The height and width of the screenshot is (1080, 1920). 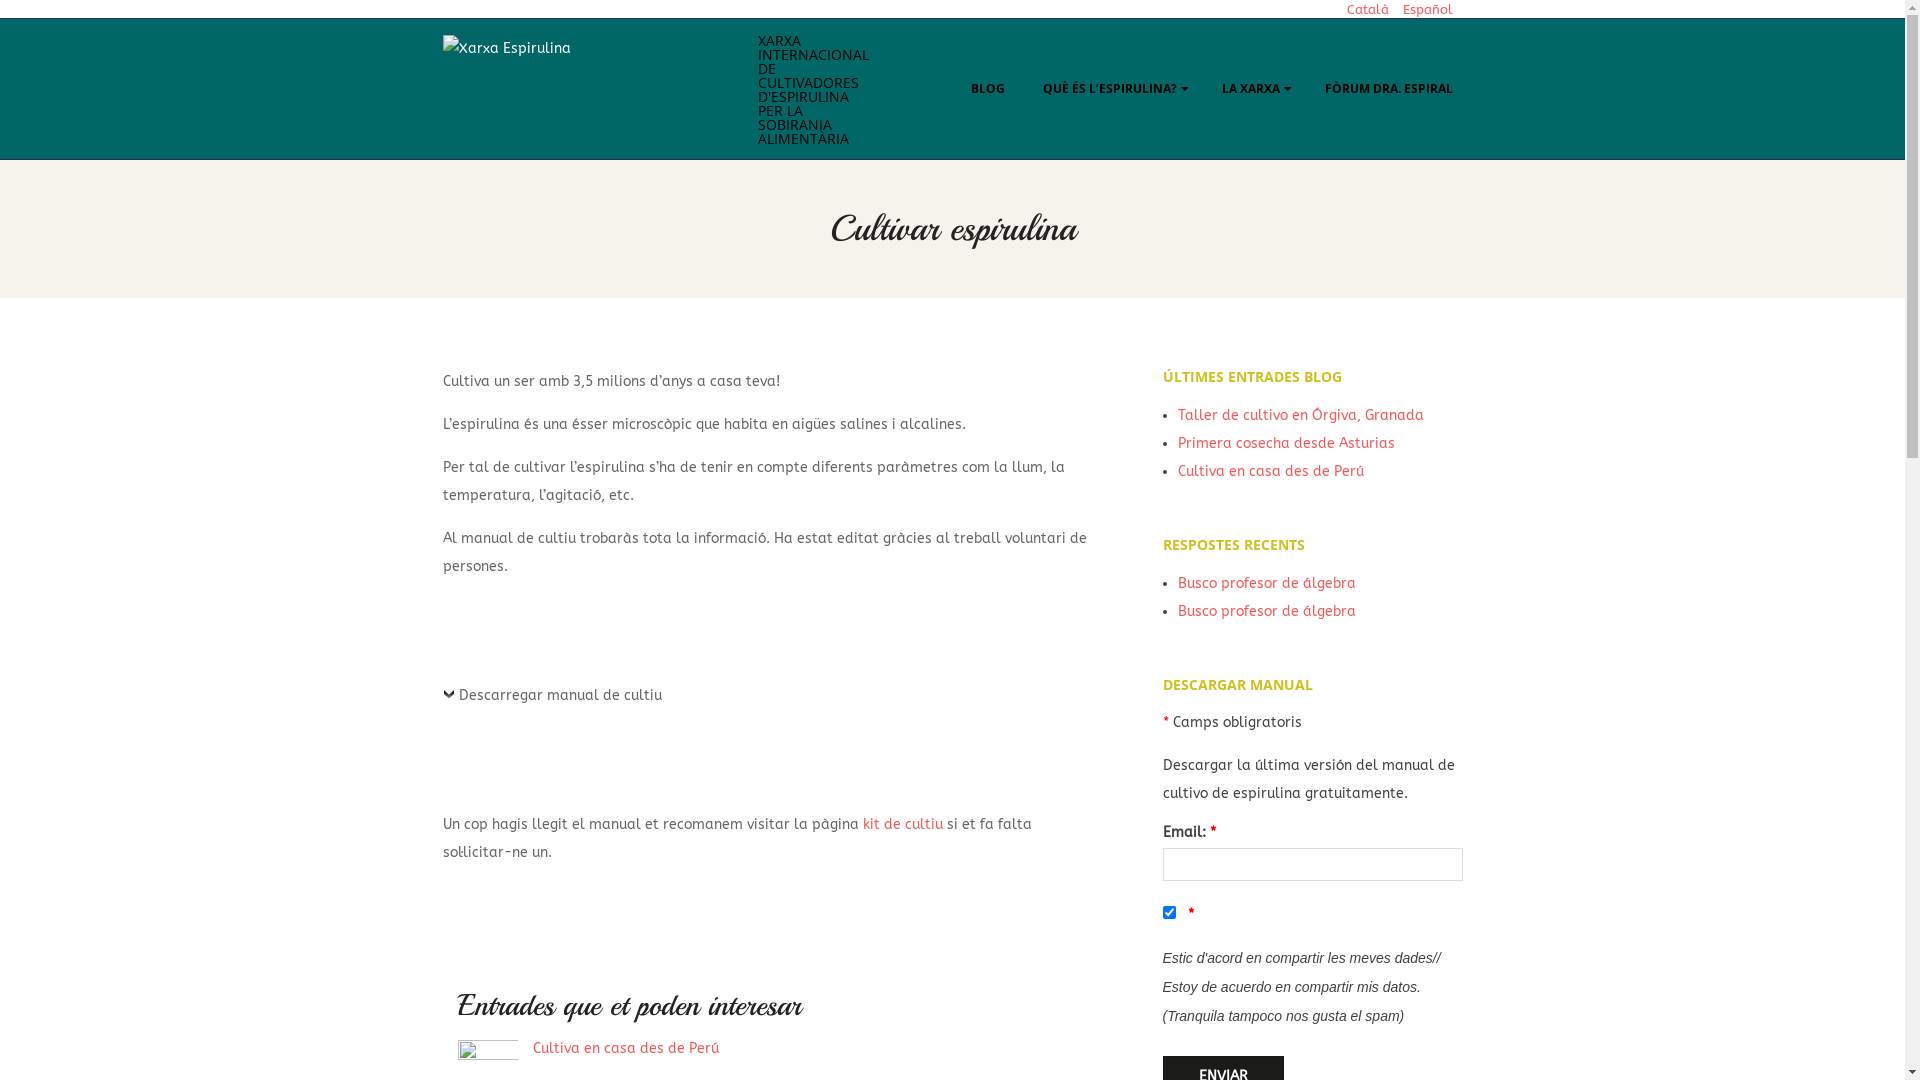 What do you see at coordinates (902, 824) in the screenshot?
I see `kit de cultiu` at bounding box center [902, 824].